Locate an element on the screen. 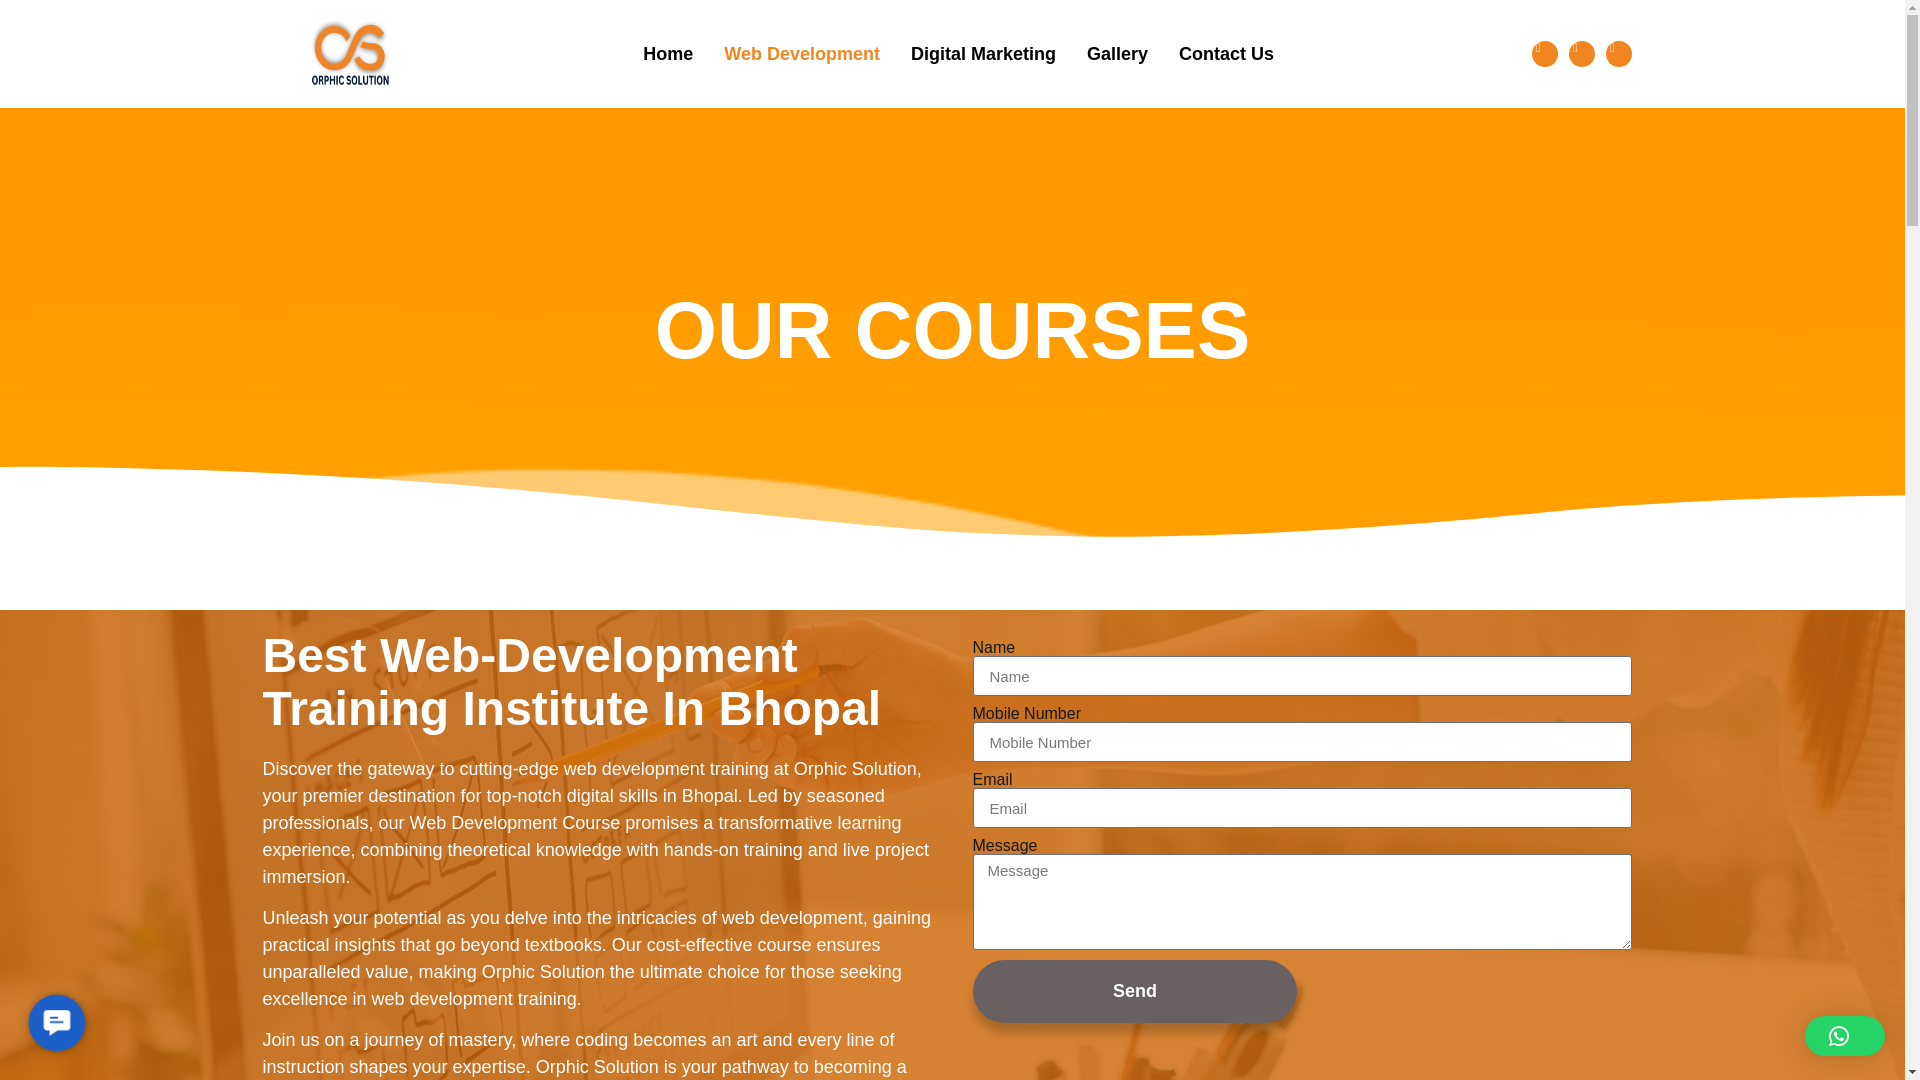  Web Development is located at coordinates (786, 54).